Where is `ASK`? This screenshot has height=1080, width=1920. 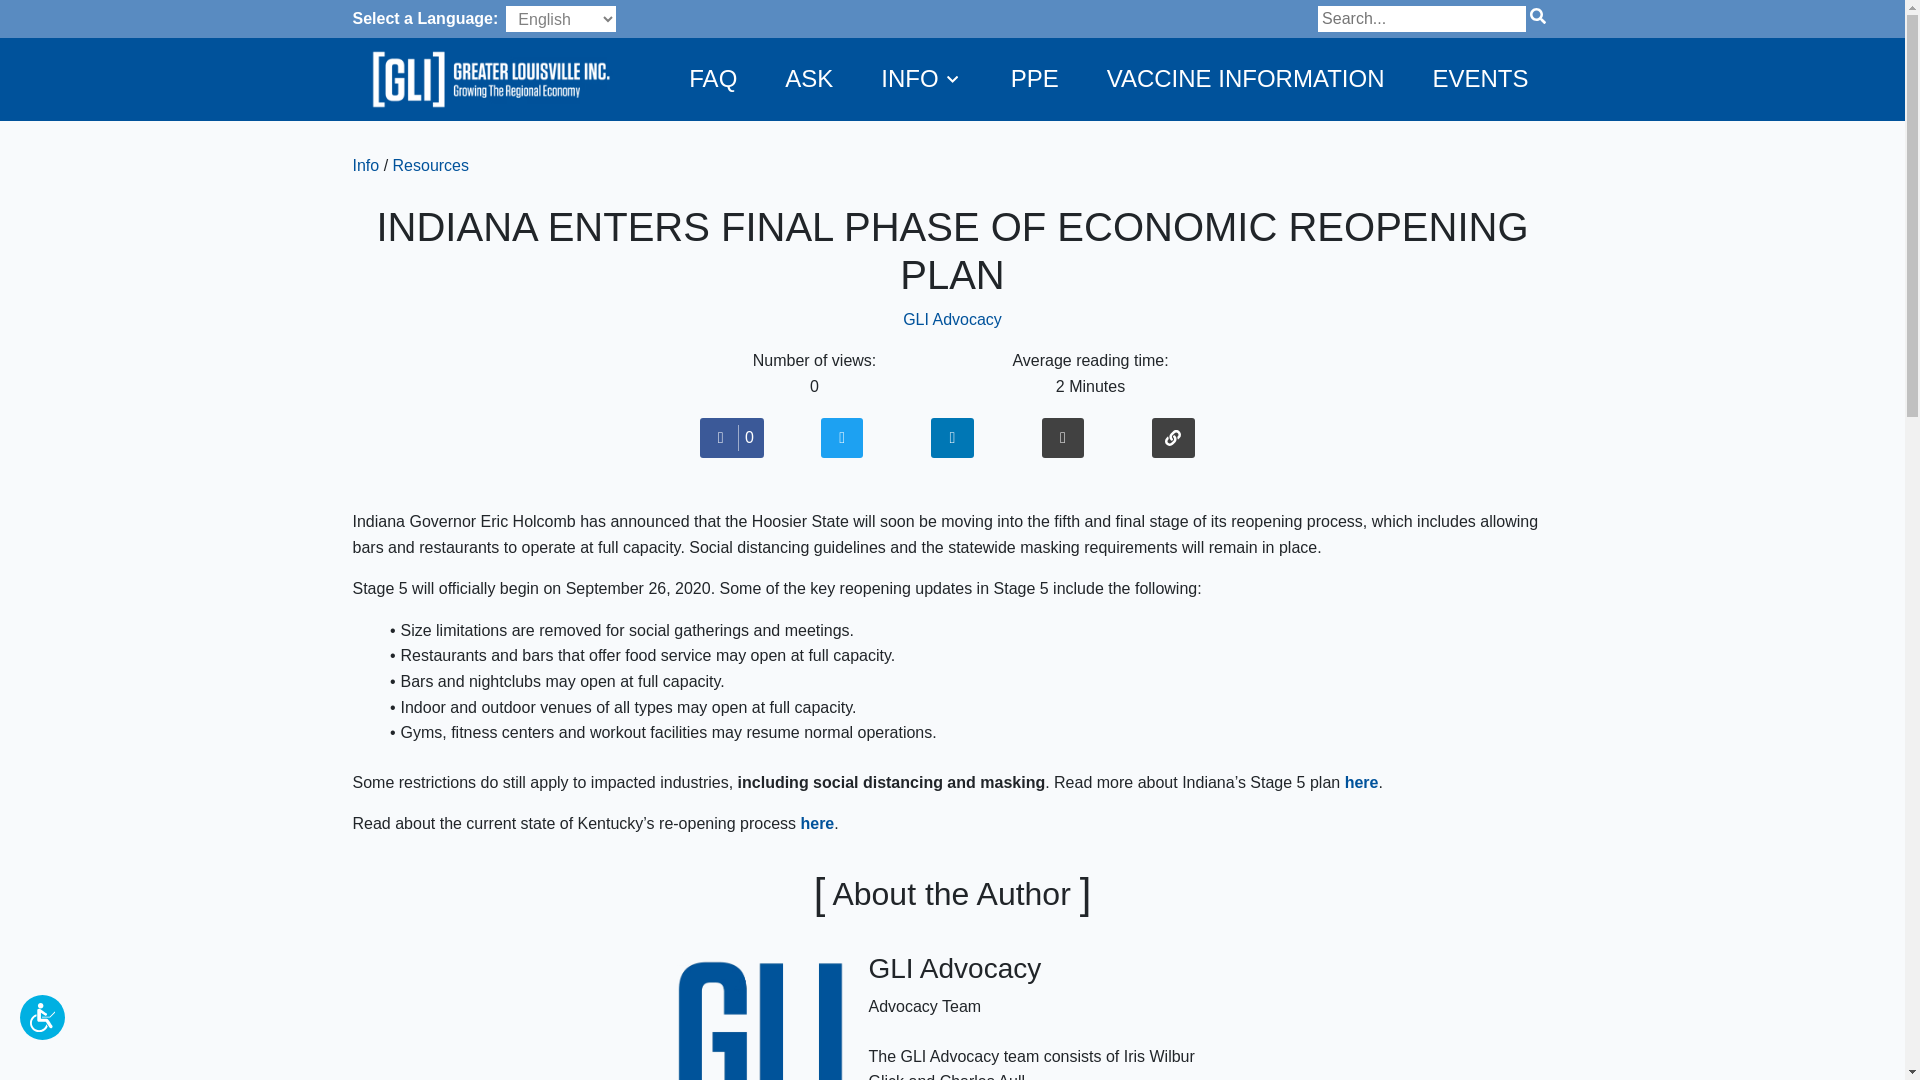 ASK is located at coordinates (808, 78).